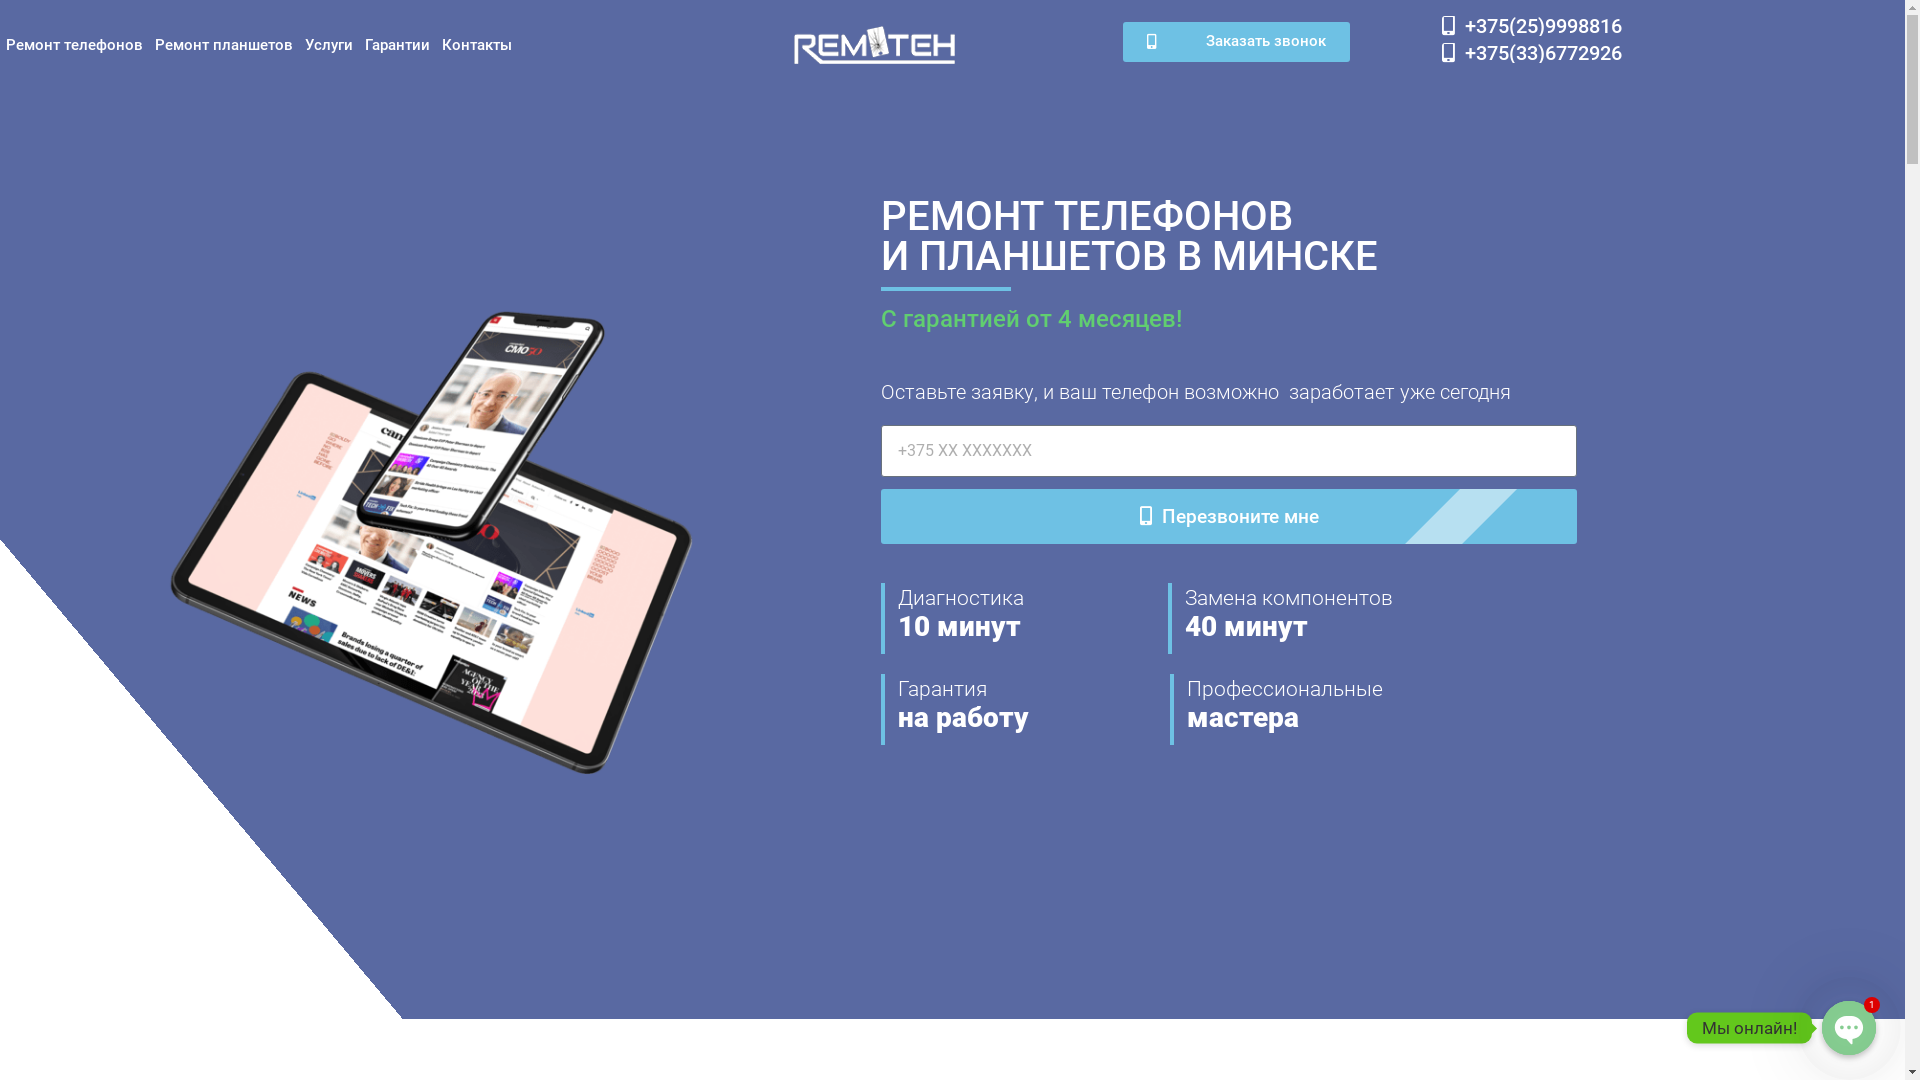 This screenshot has width=1920, height=1080. What do you see at coordinates (1532, 53) in the screenshot?
I see `+375(33)6772926` at bounding box center [1532, 53].